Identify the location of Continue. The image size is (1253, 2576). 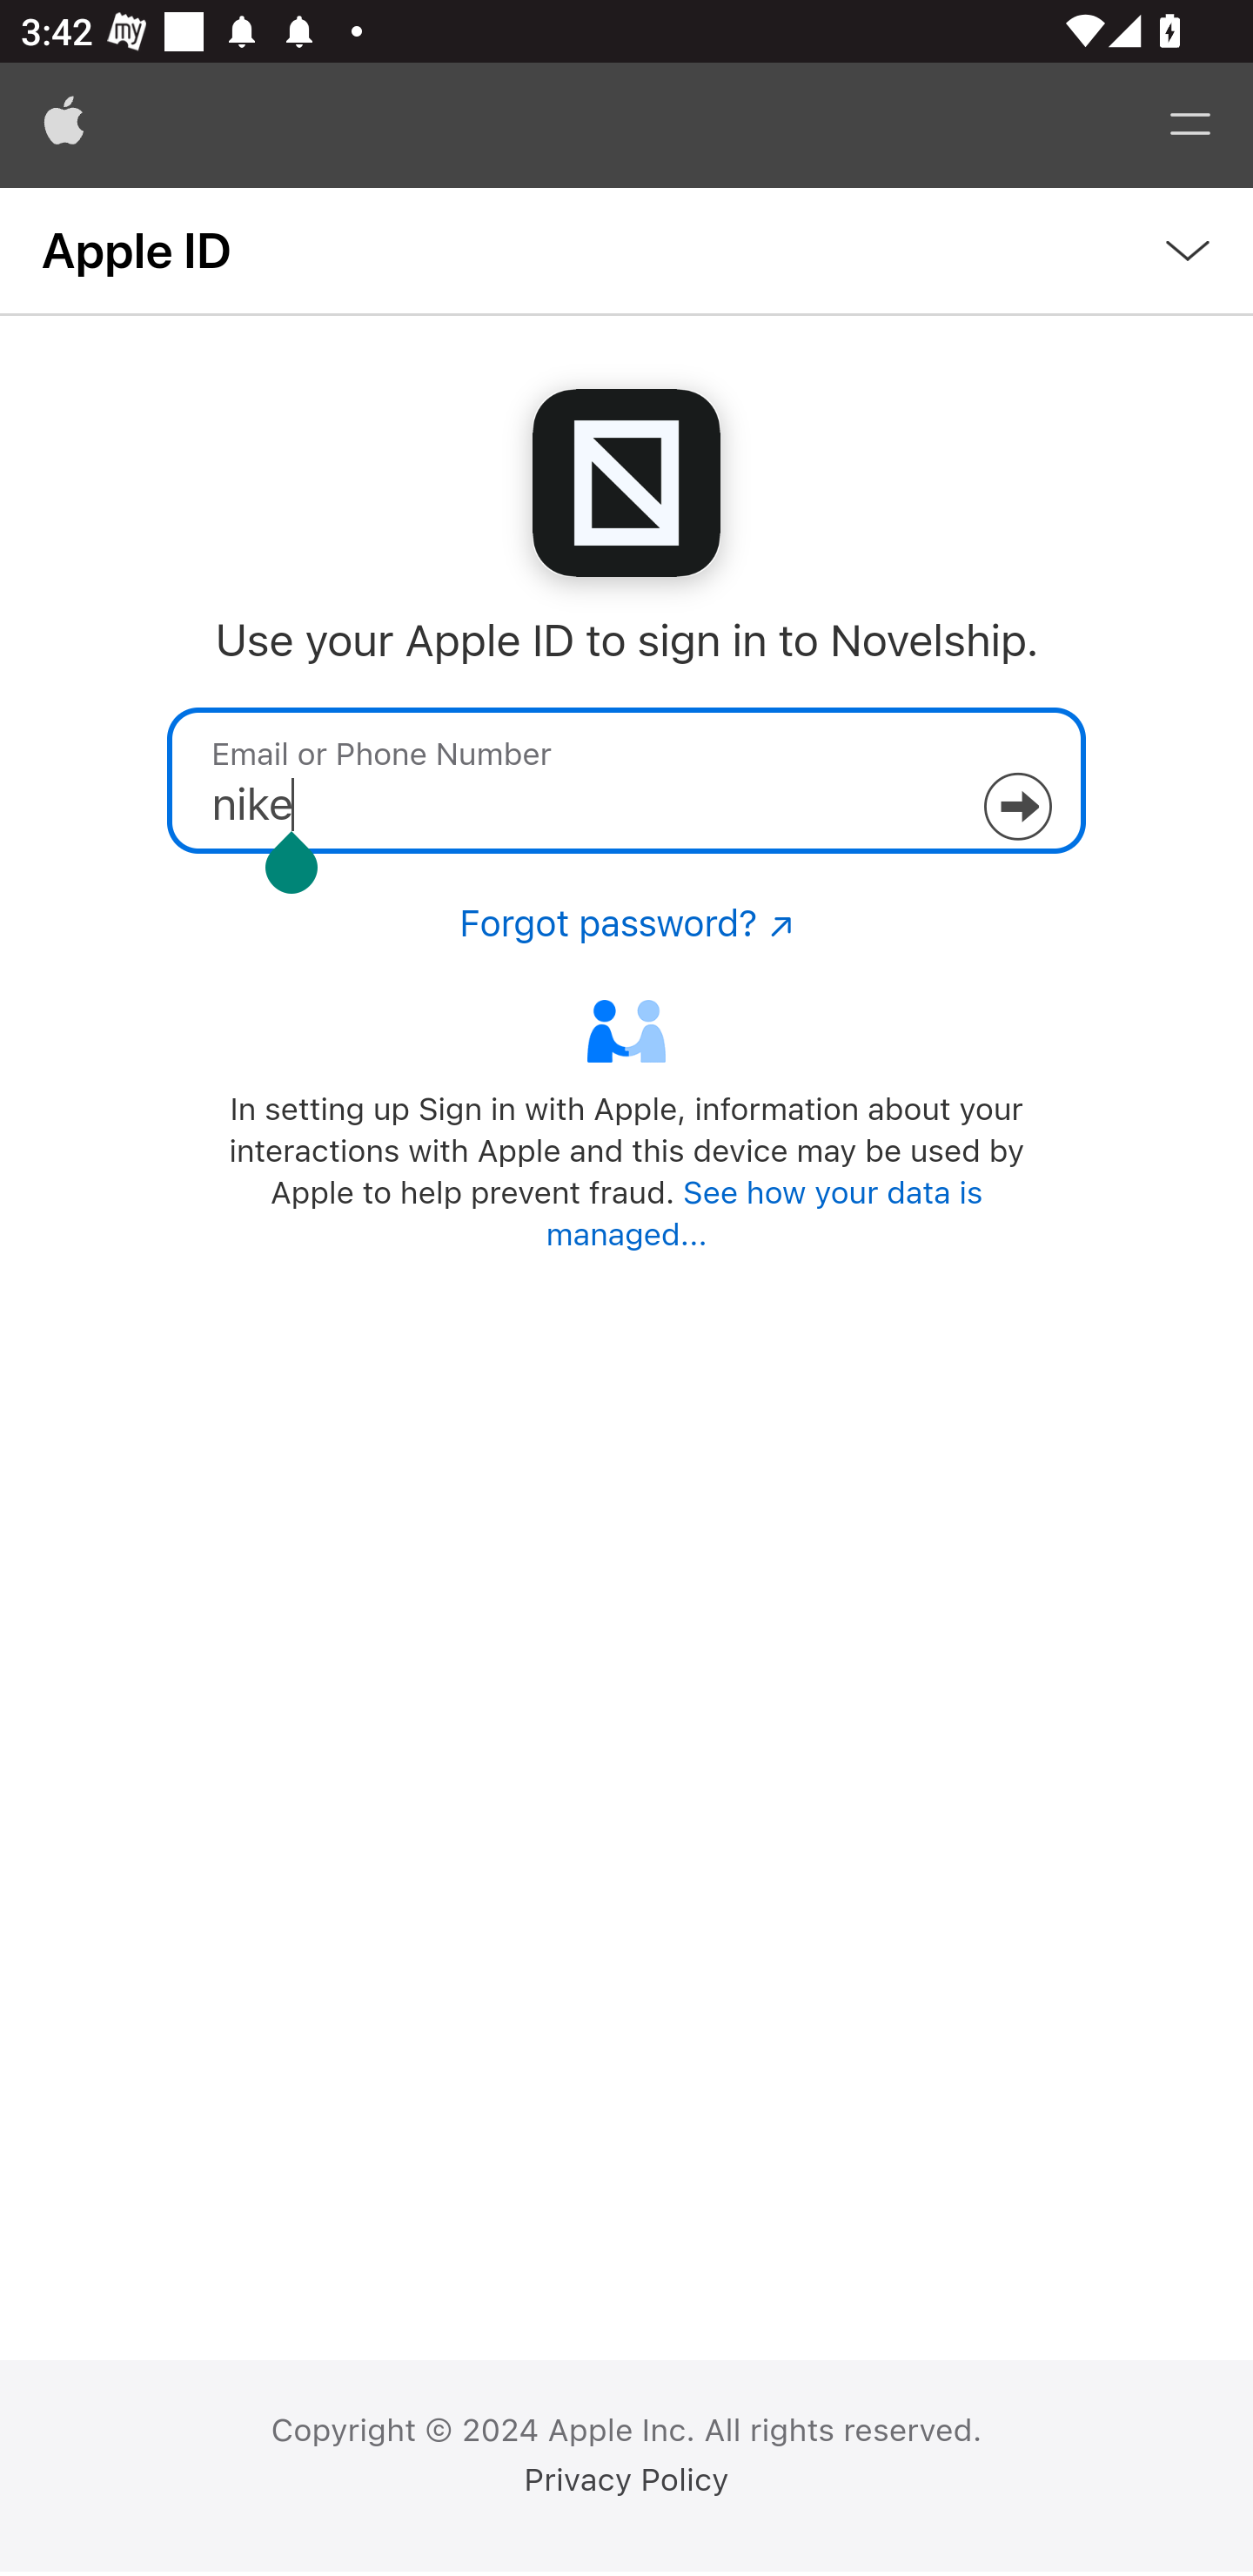
(1016, 806).